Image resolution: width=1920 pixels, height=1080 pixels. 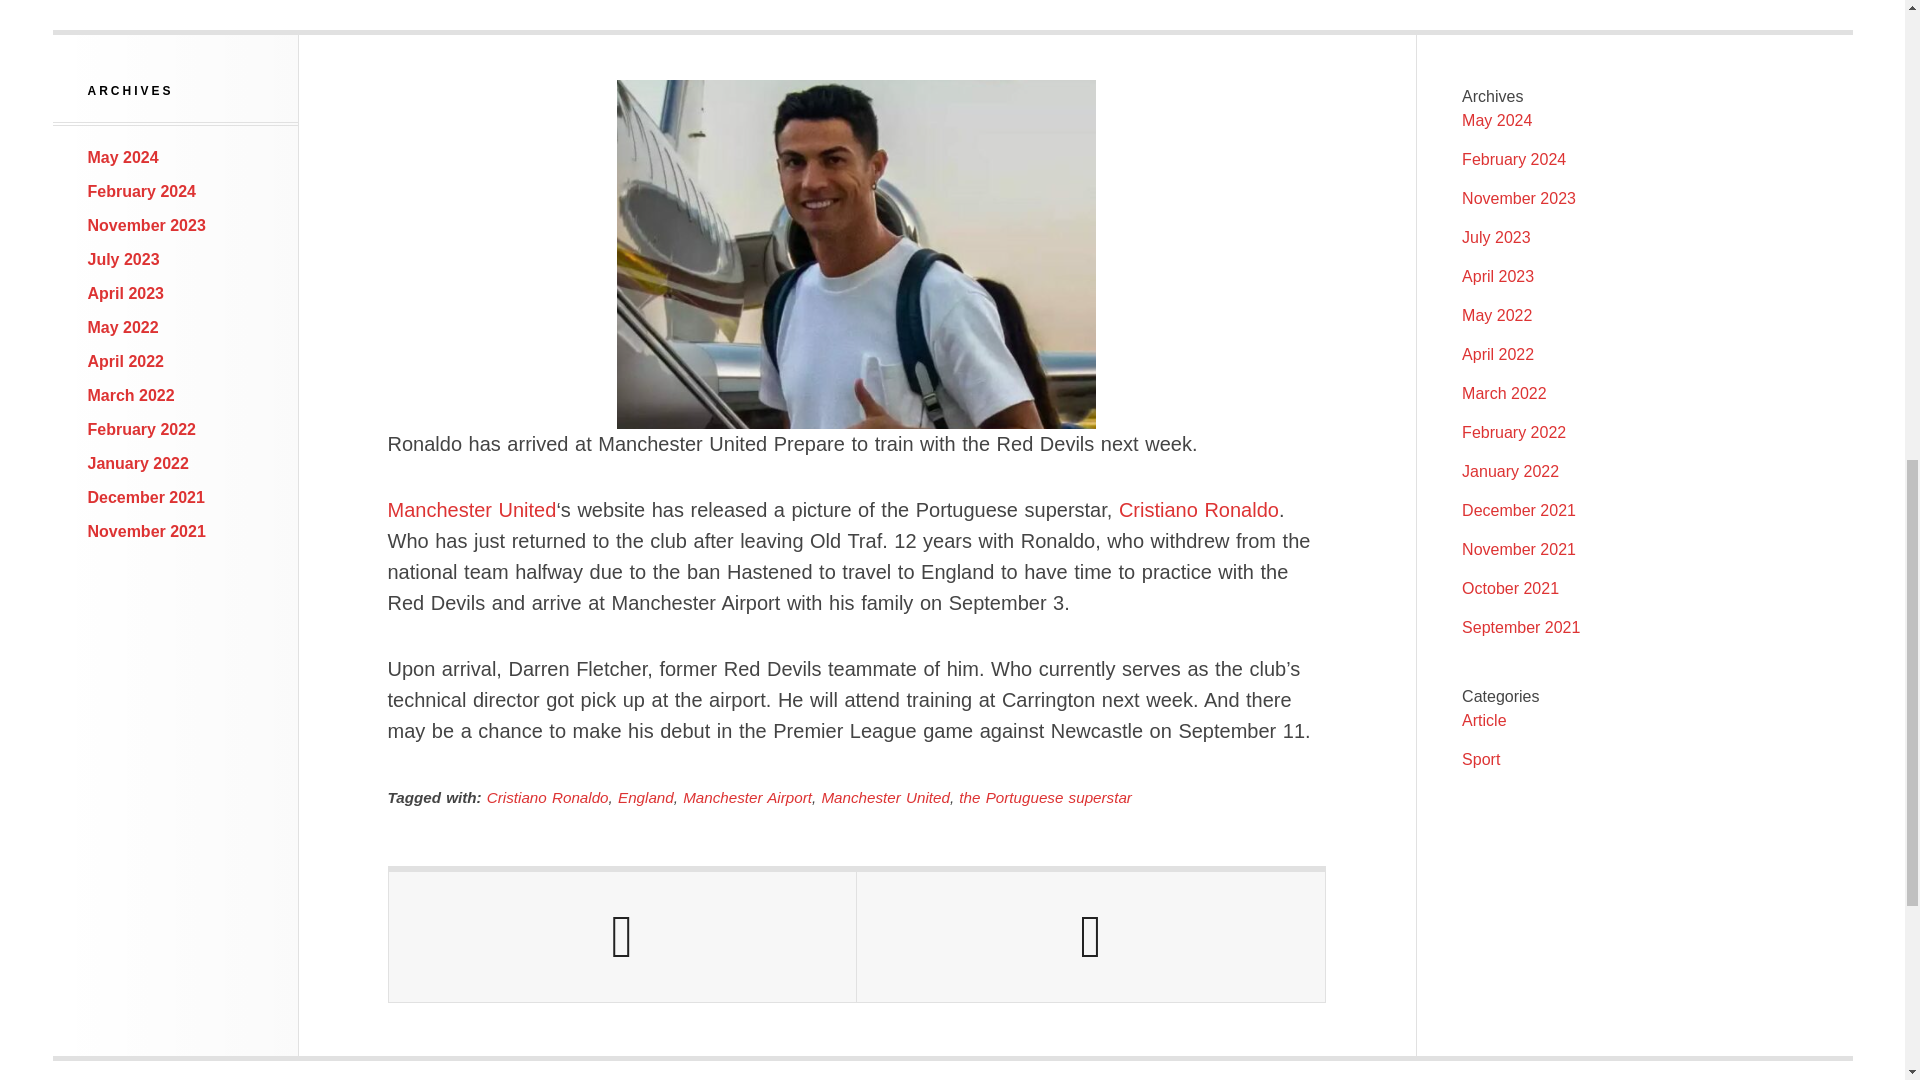 What do you see at coordinates (1496, 237) in the screenshot?
I see `July 2023` at bounding box center [1496, 237].